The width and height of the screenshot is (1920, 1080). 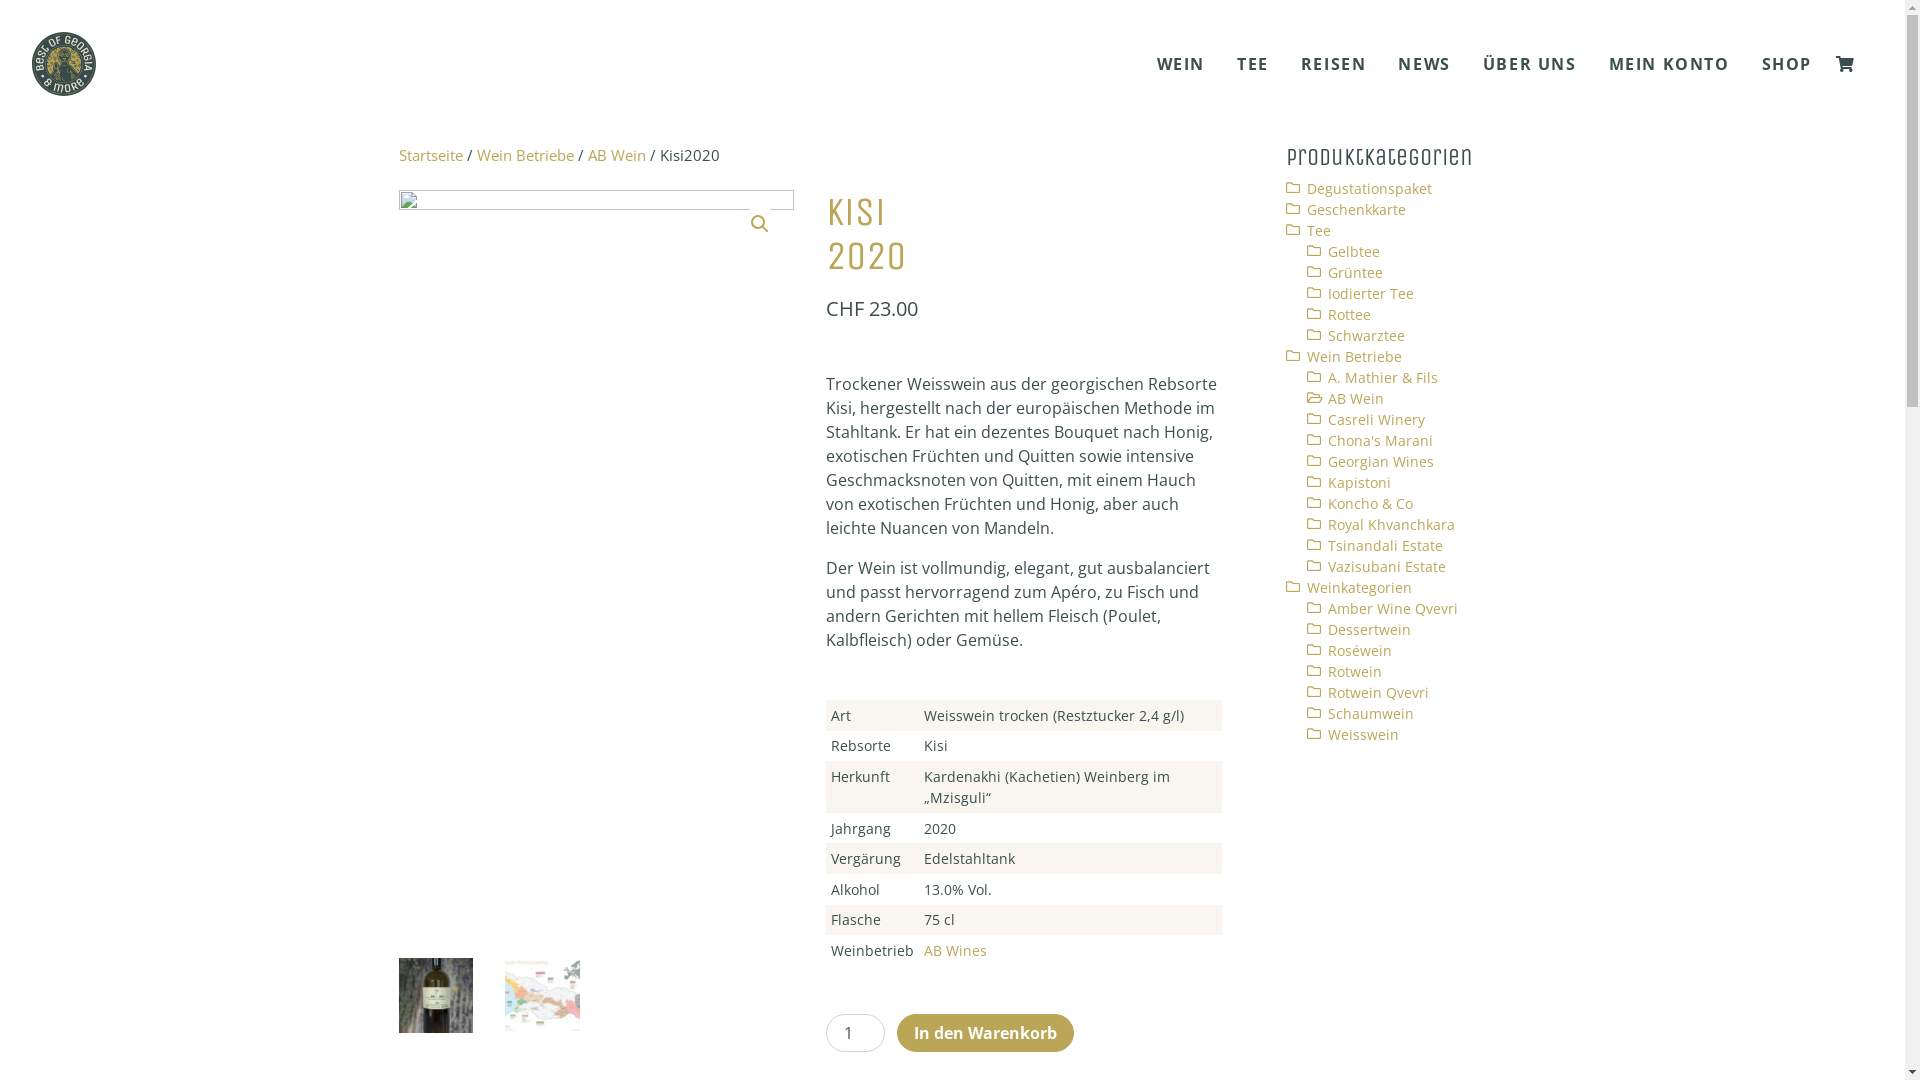 What do you see at coordinates (956, 950) in the screenshot?
I see `AB Wines` at bounding box center [956, 950].